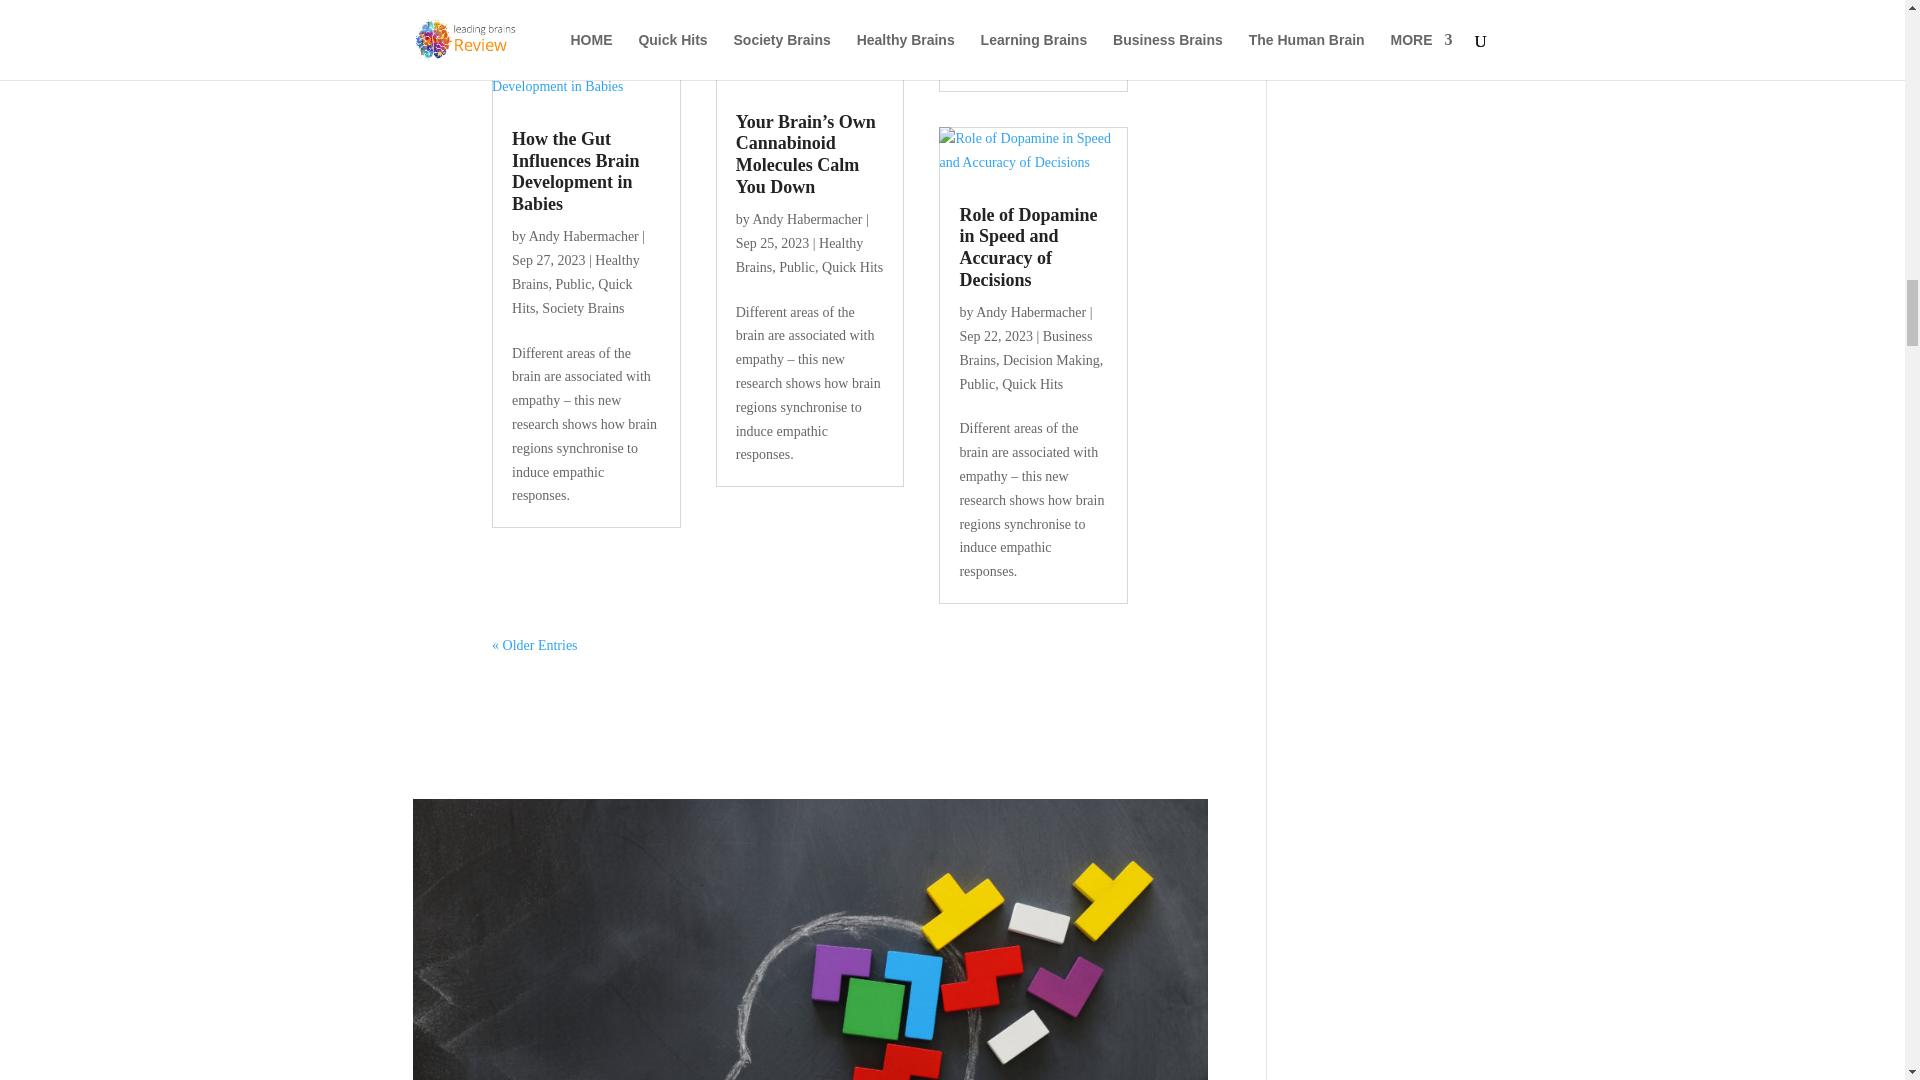 The width and height of the screenshot is (1920, 1080). What do you see at coordinates (807, 218) in the screenshot?
I see `Posts by Andy Habermacher` at bounding box center [807, 218].